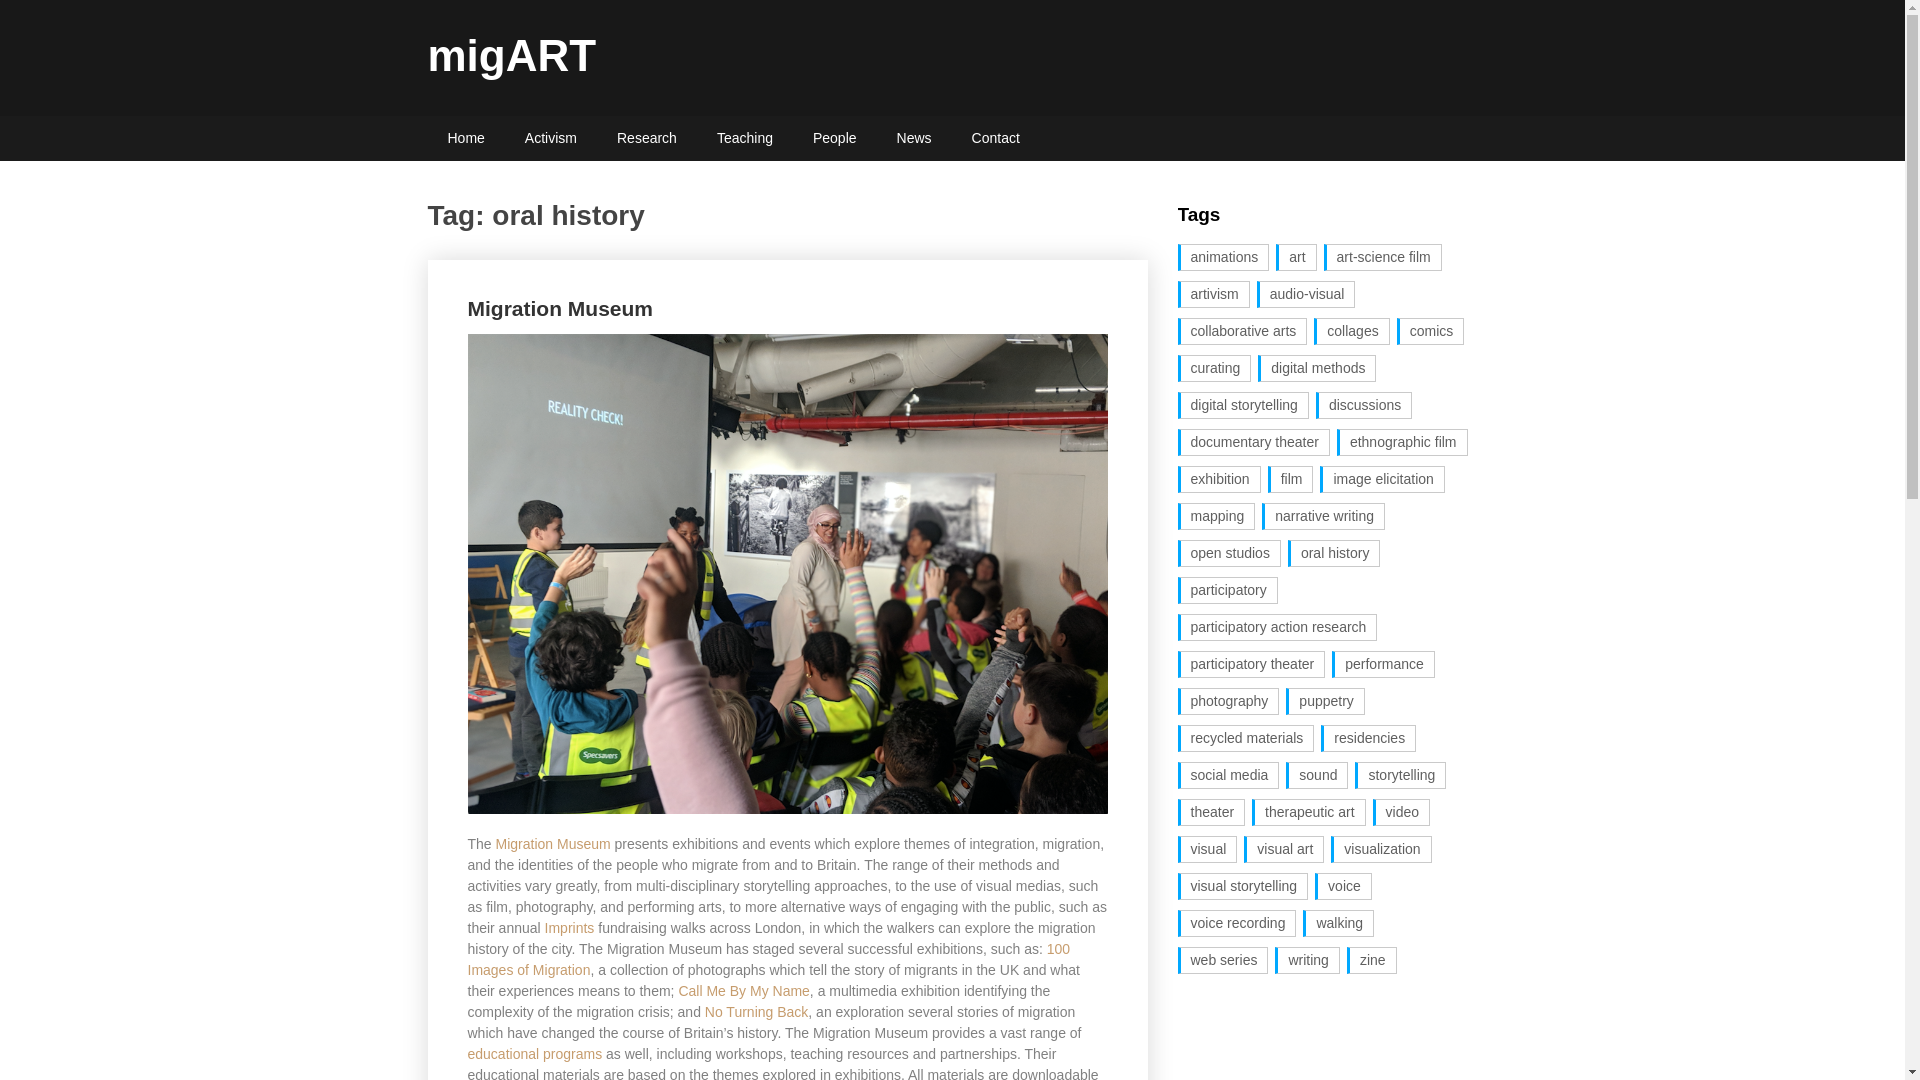 The image size is (1920, 1080). I want to click on collages, so click(1350, 330).